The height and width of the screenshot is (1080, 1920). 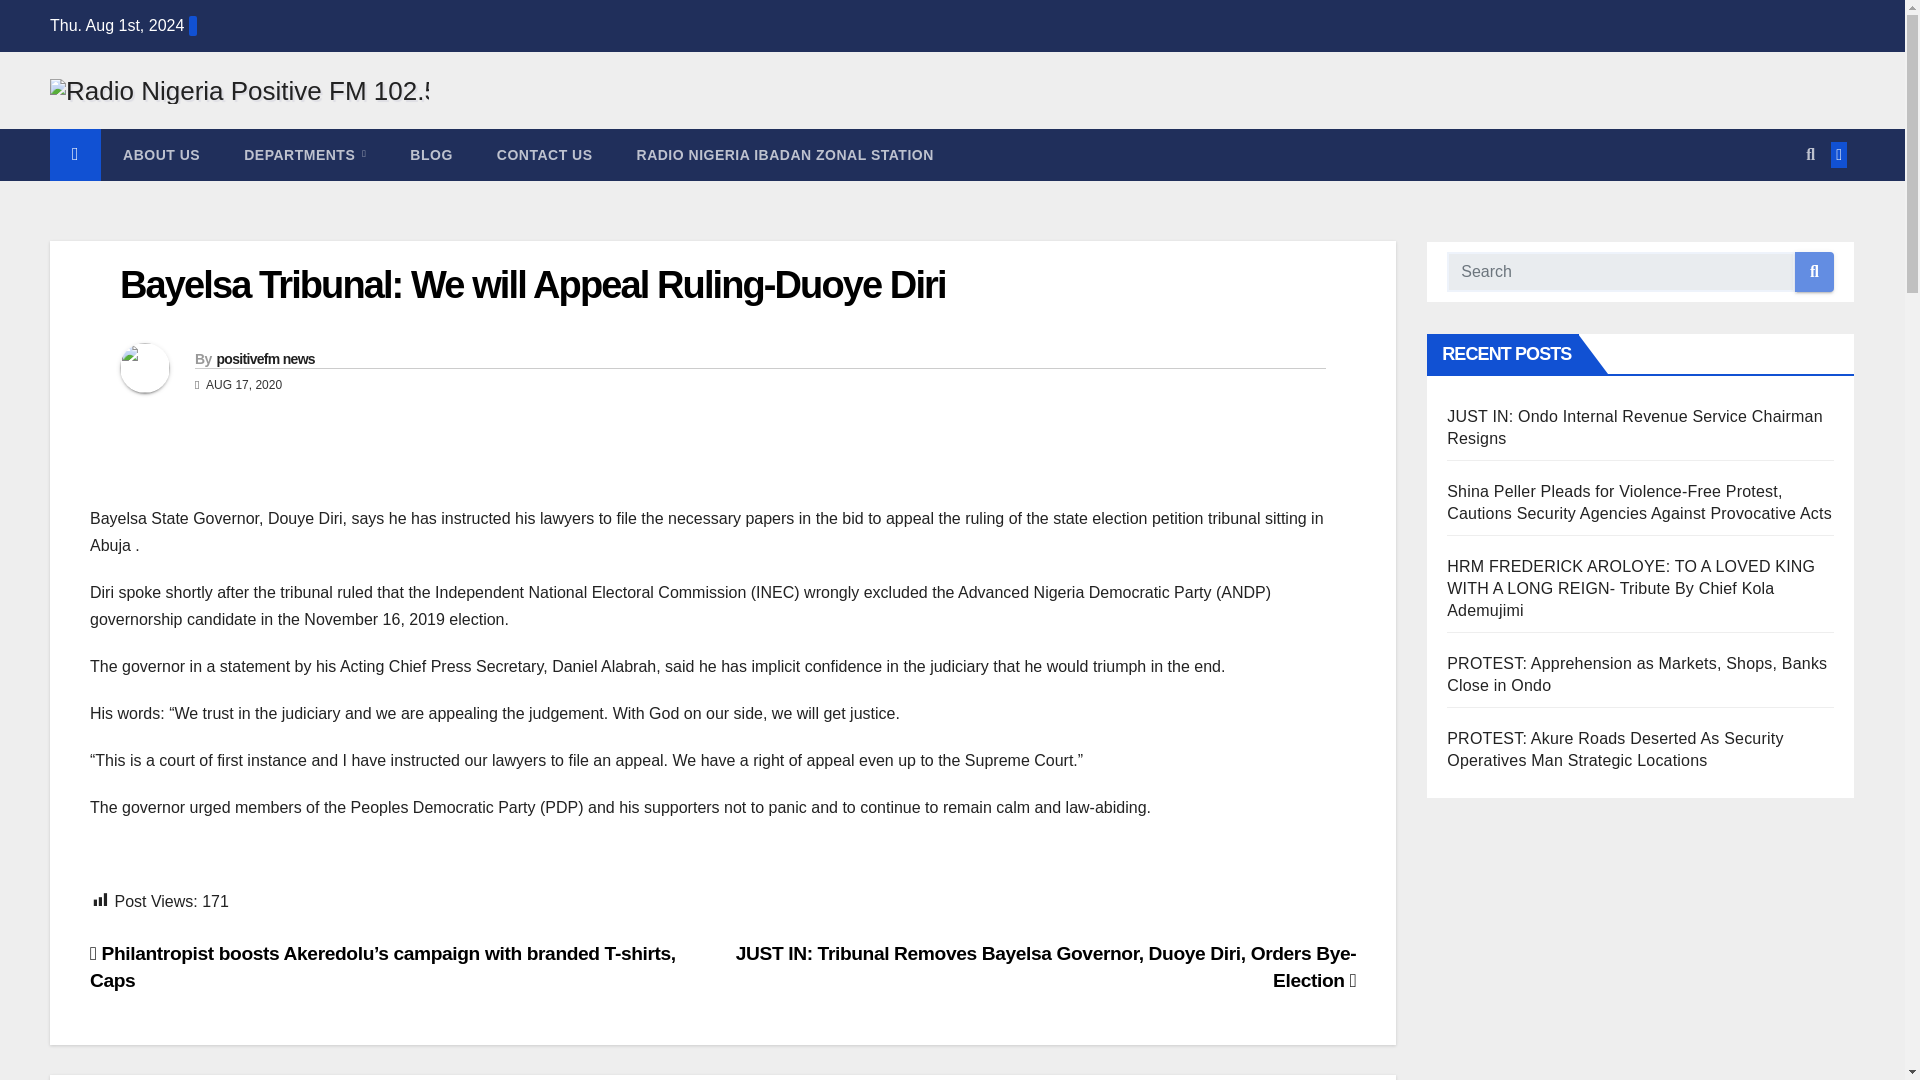 What do you see at coordinates (785, 154) in the screenshot?
I see `Radio Nigeria Ibadan Zonal Station` at bounding box center [785, 154].